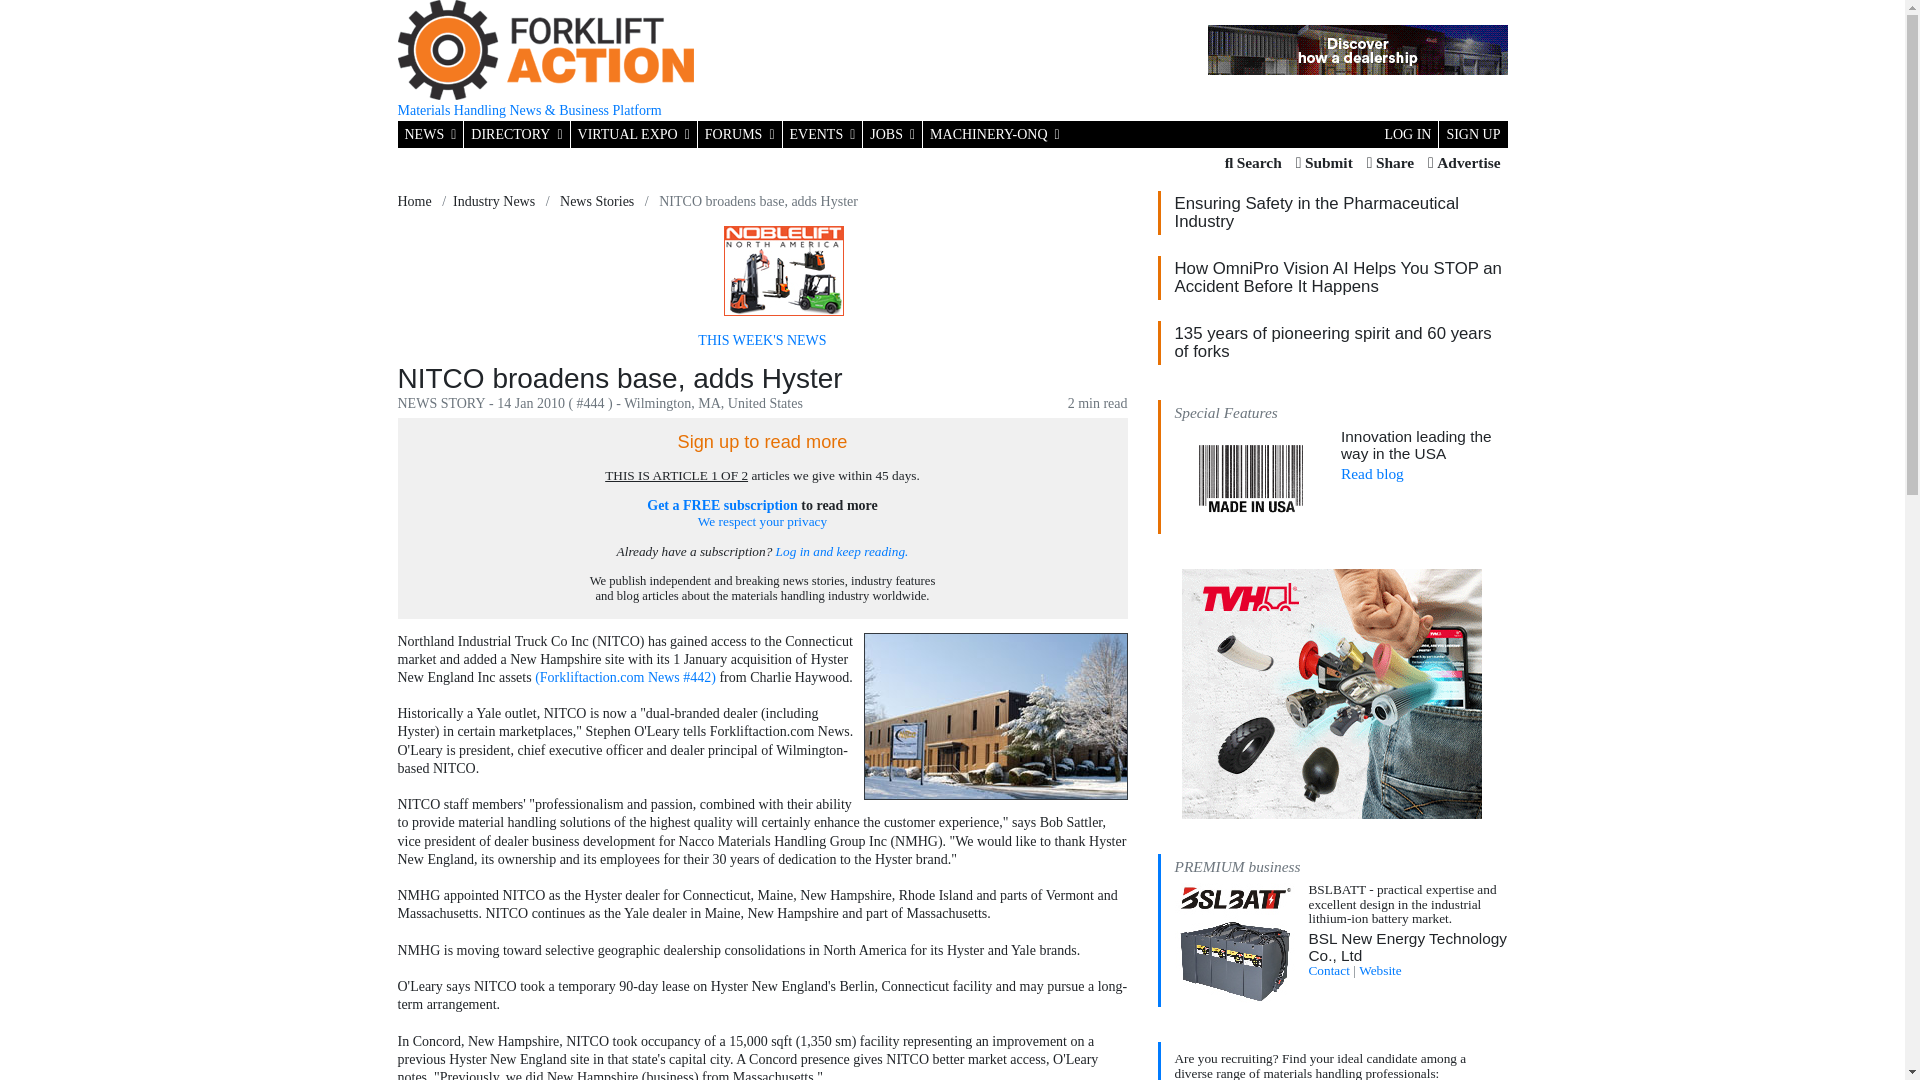 Image resolution: width=1920 pixels, height=1080 pixels. Describe the element at coordinates (740, 134) in the screenshot. I see `FORUMS` at that location.